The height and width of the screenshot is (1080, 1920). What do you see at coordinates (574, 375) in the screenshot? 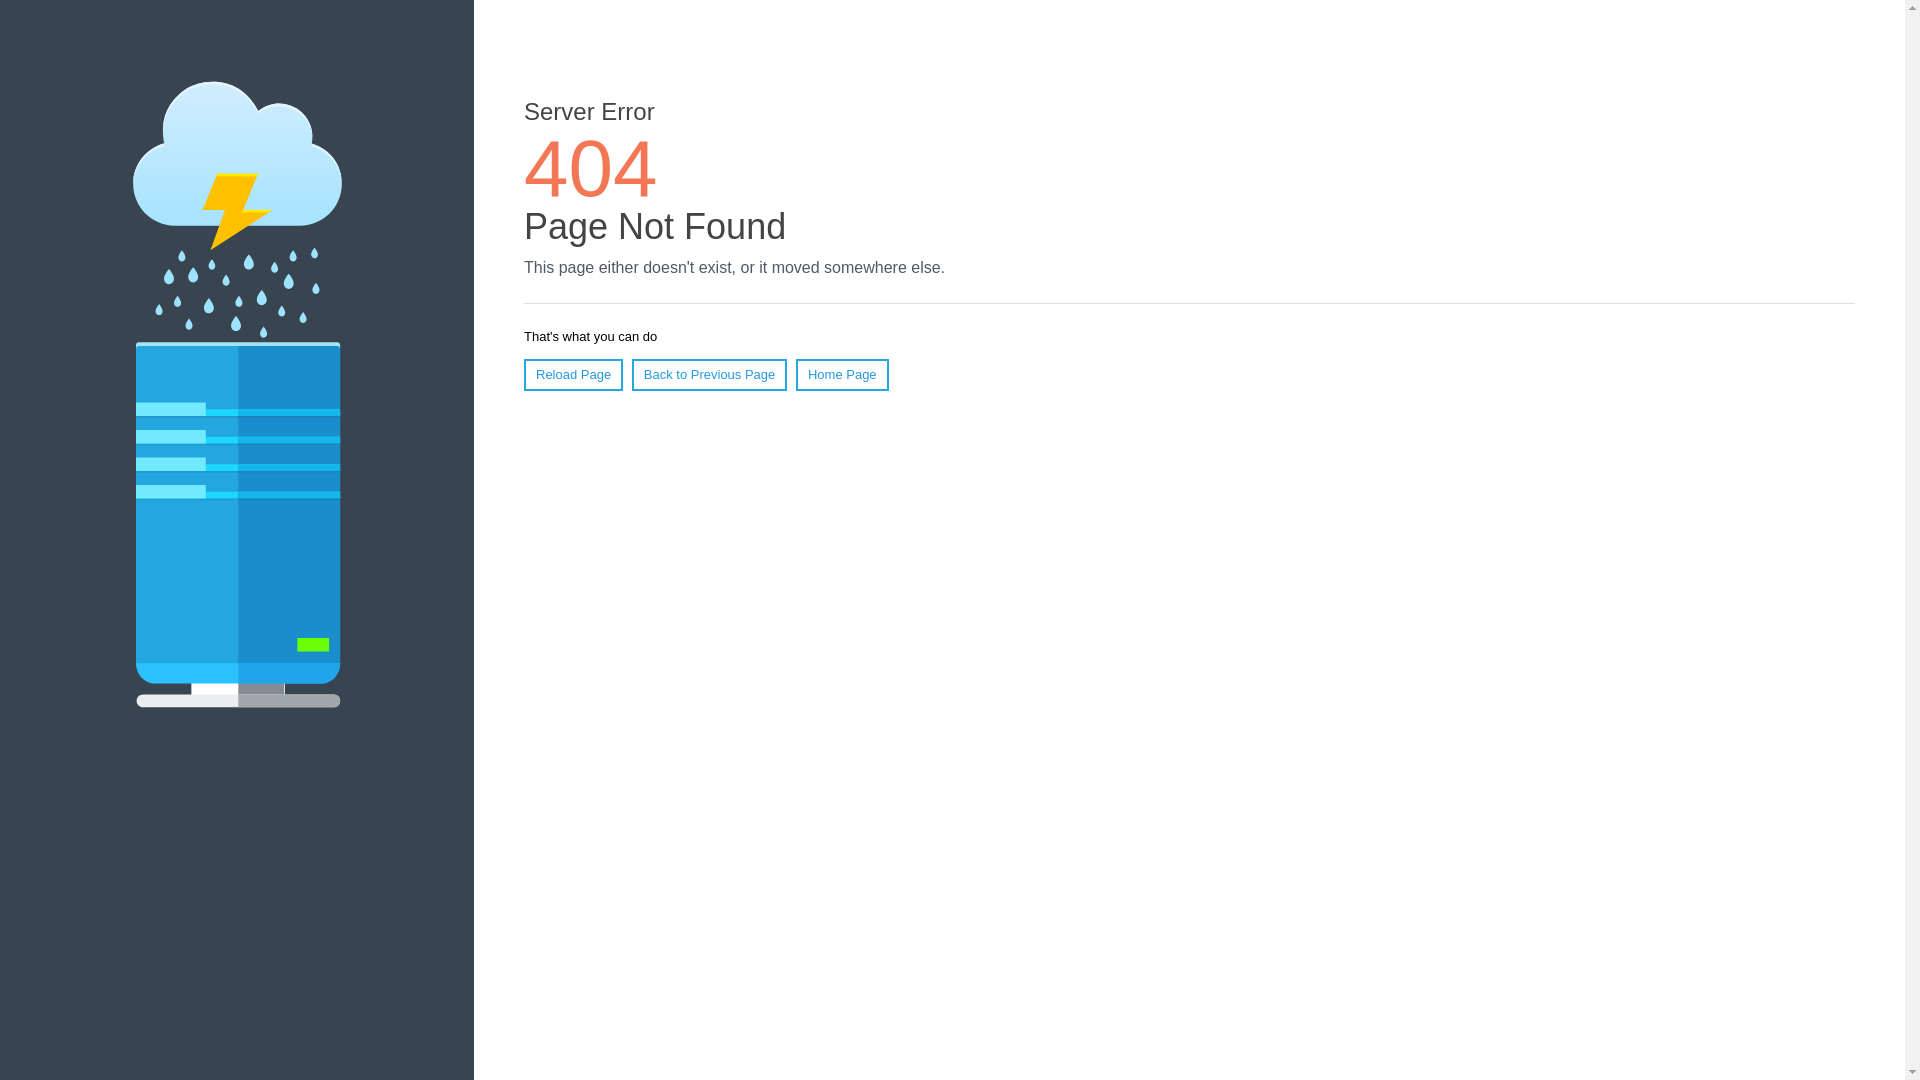
I see `Reload Page` at bounding box center [574, 375].